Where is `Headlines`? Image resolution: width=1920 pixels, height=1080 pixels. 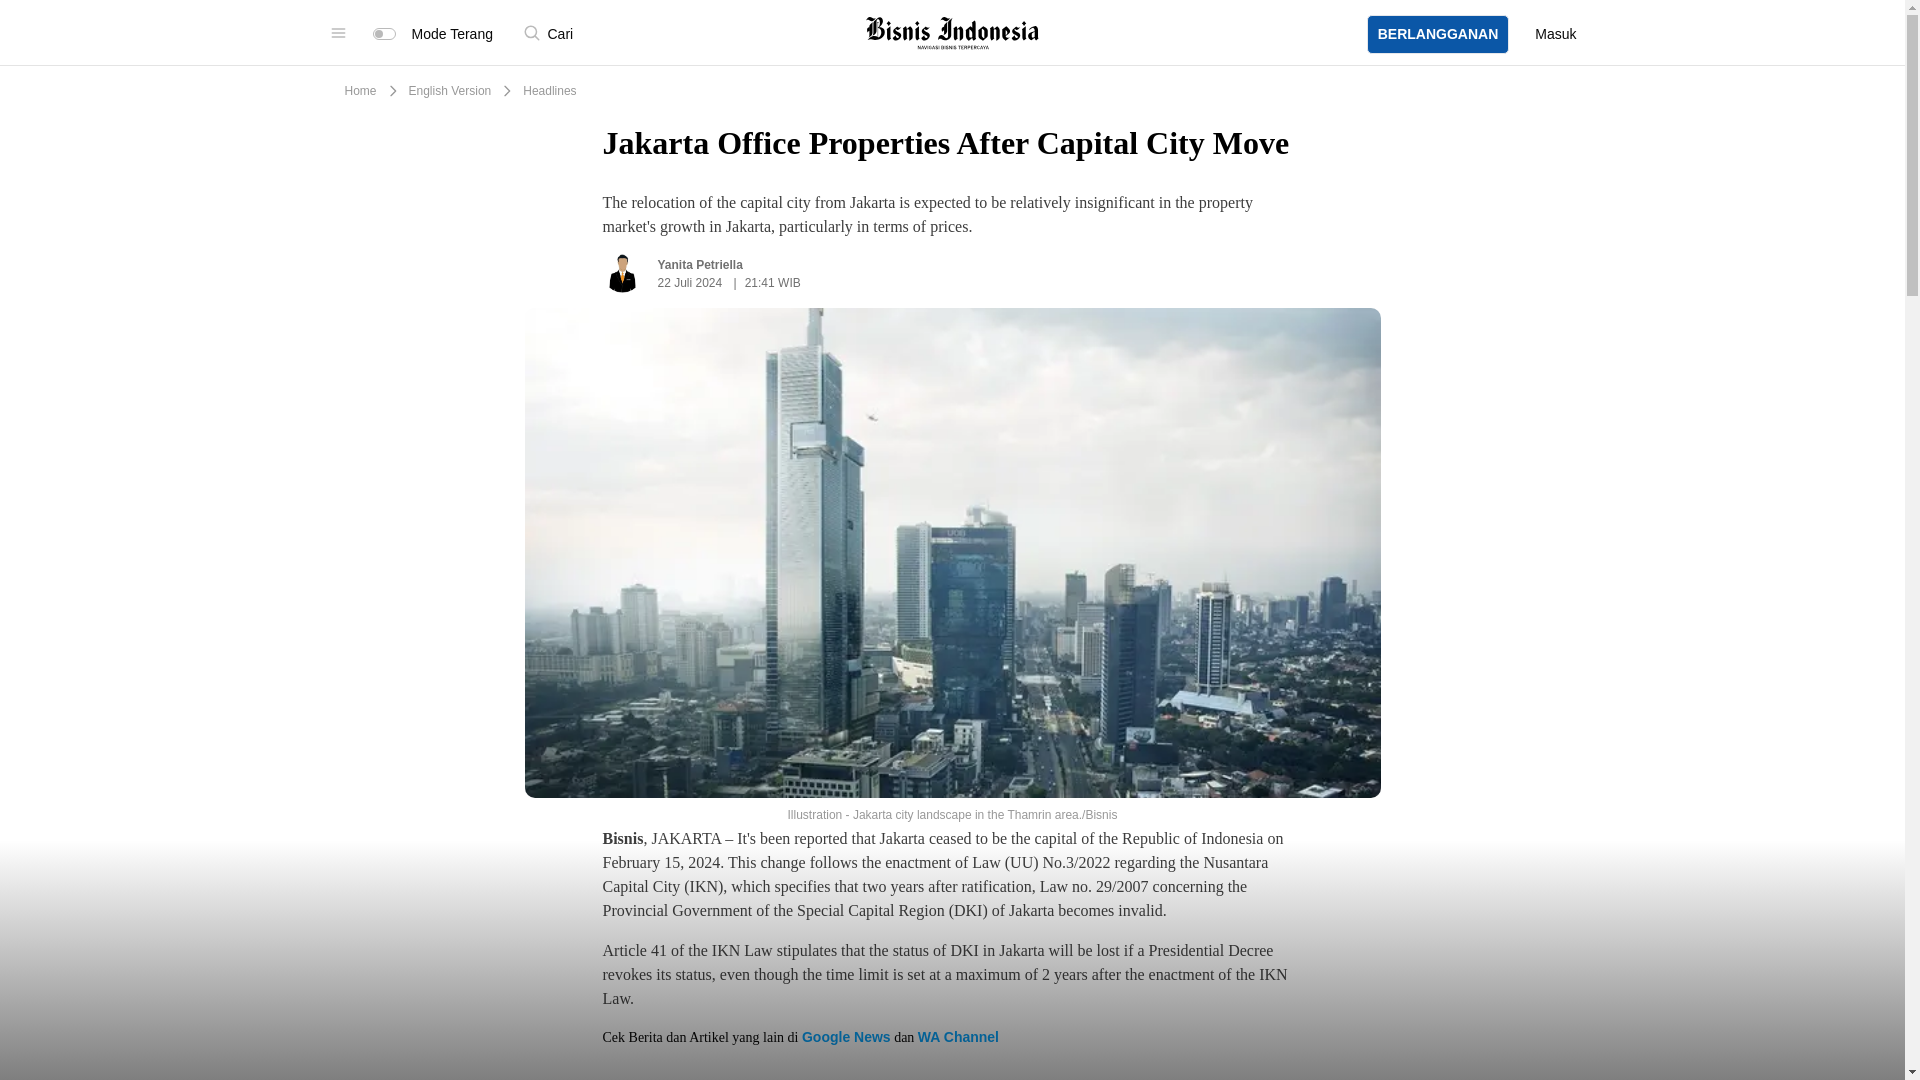
Headlines is located at coordinates (549, 91).